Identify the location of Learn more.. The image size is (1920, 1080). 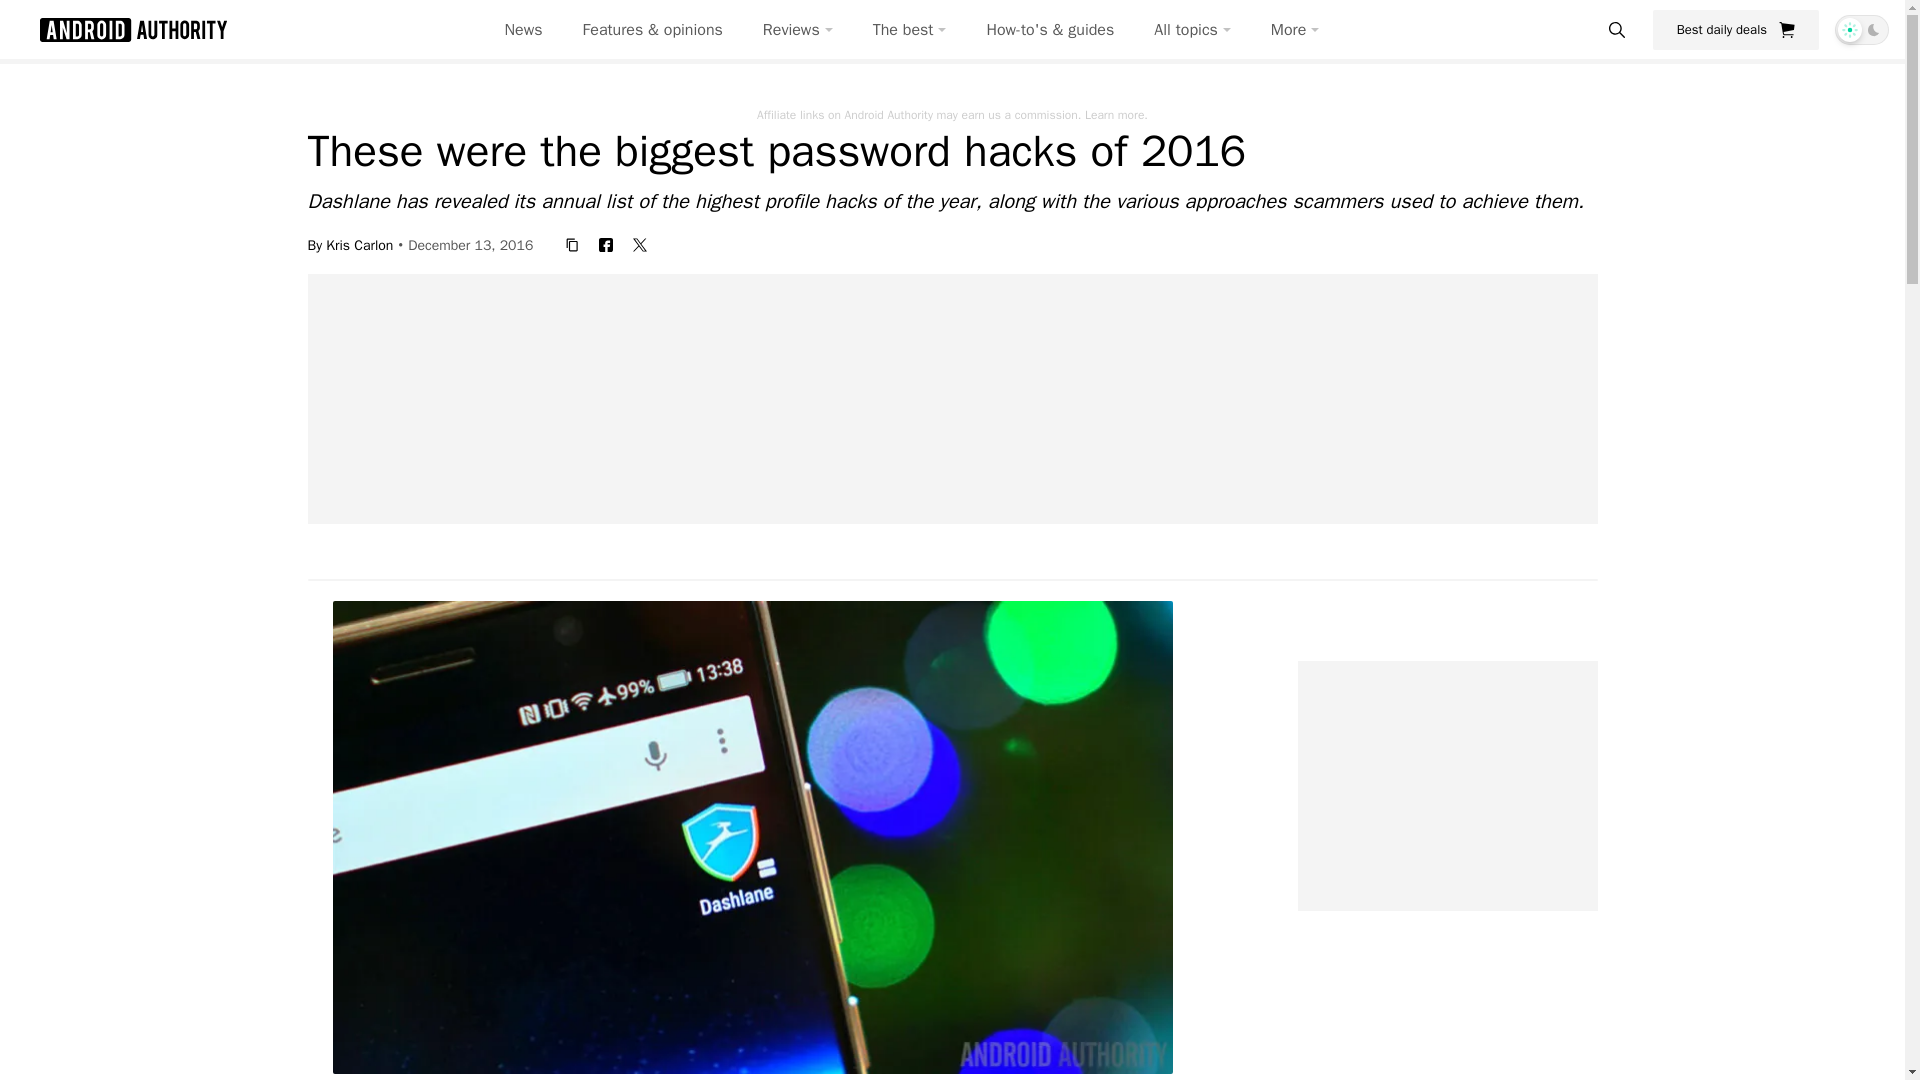
(1116, 114).